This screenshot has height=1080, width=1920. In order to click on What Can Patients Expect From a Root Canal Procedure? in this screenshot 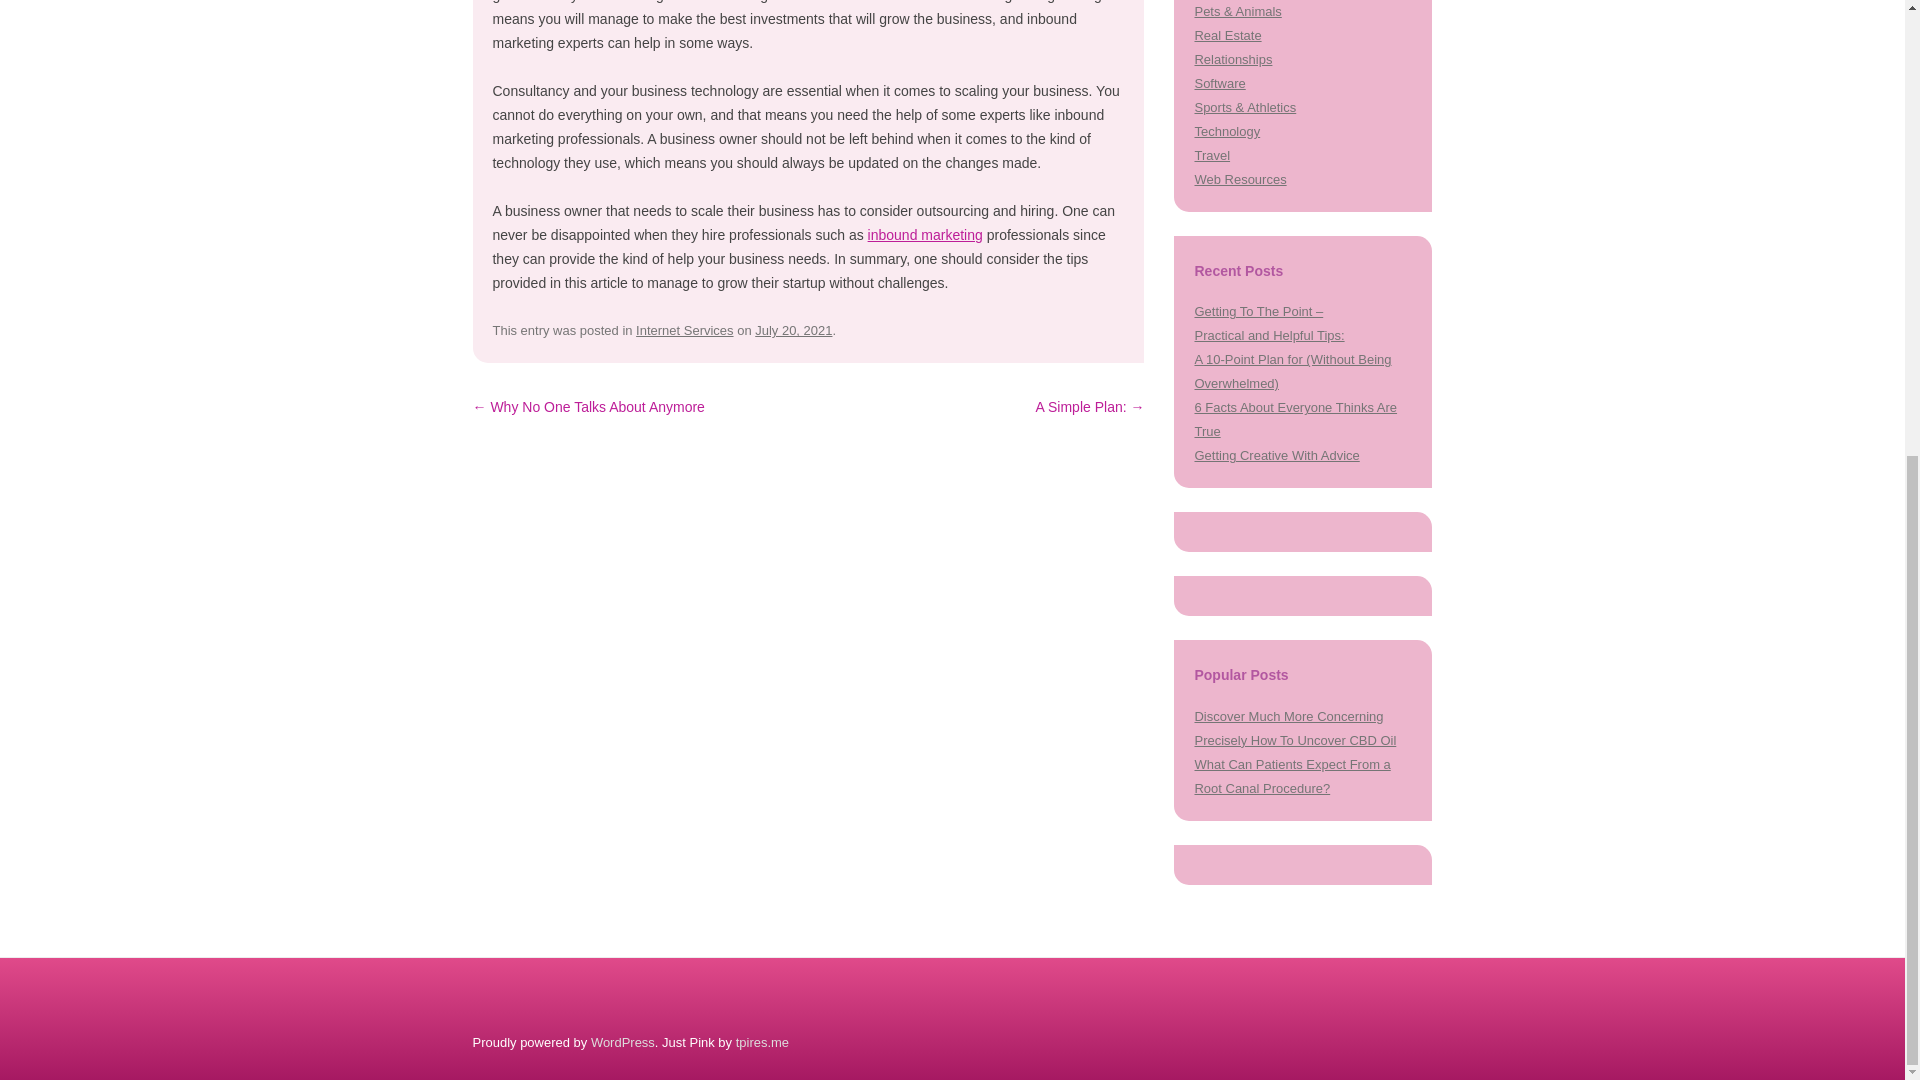, I will do `click(1292, 776)`.